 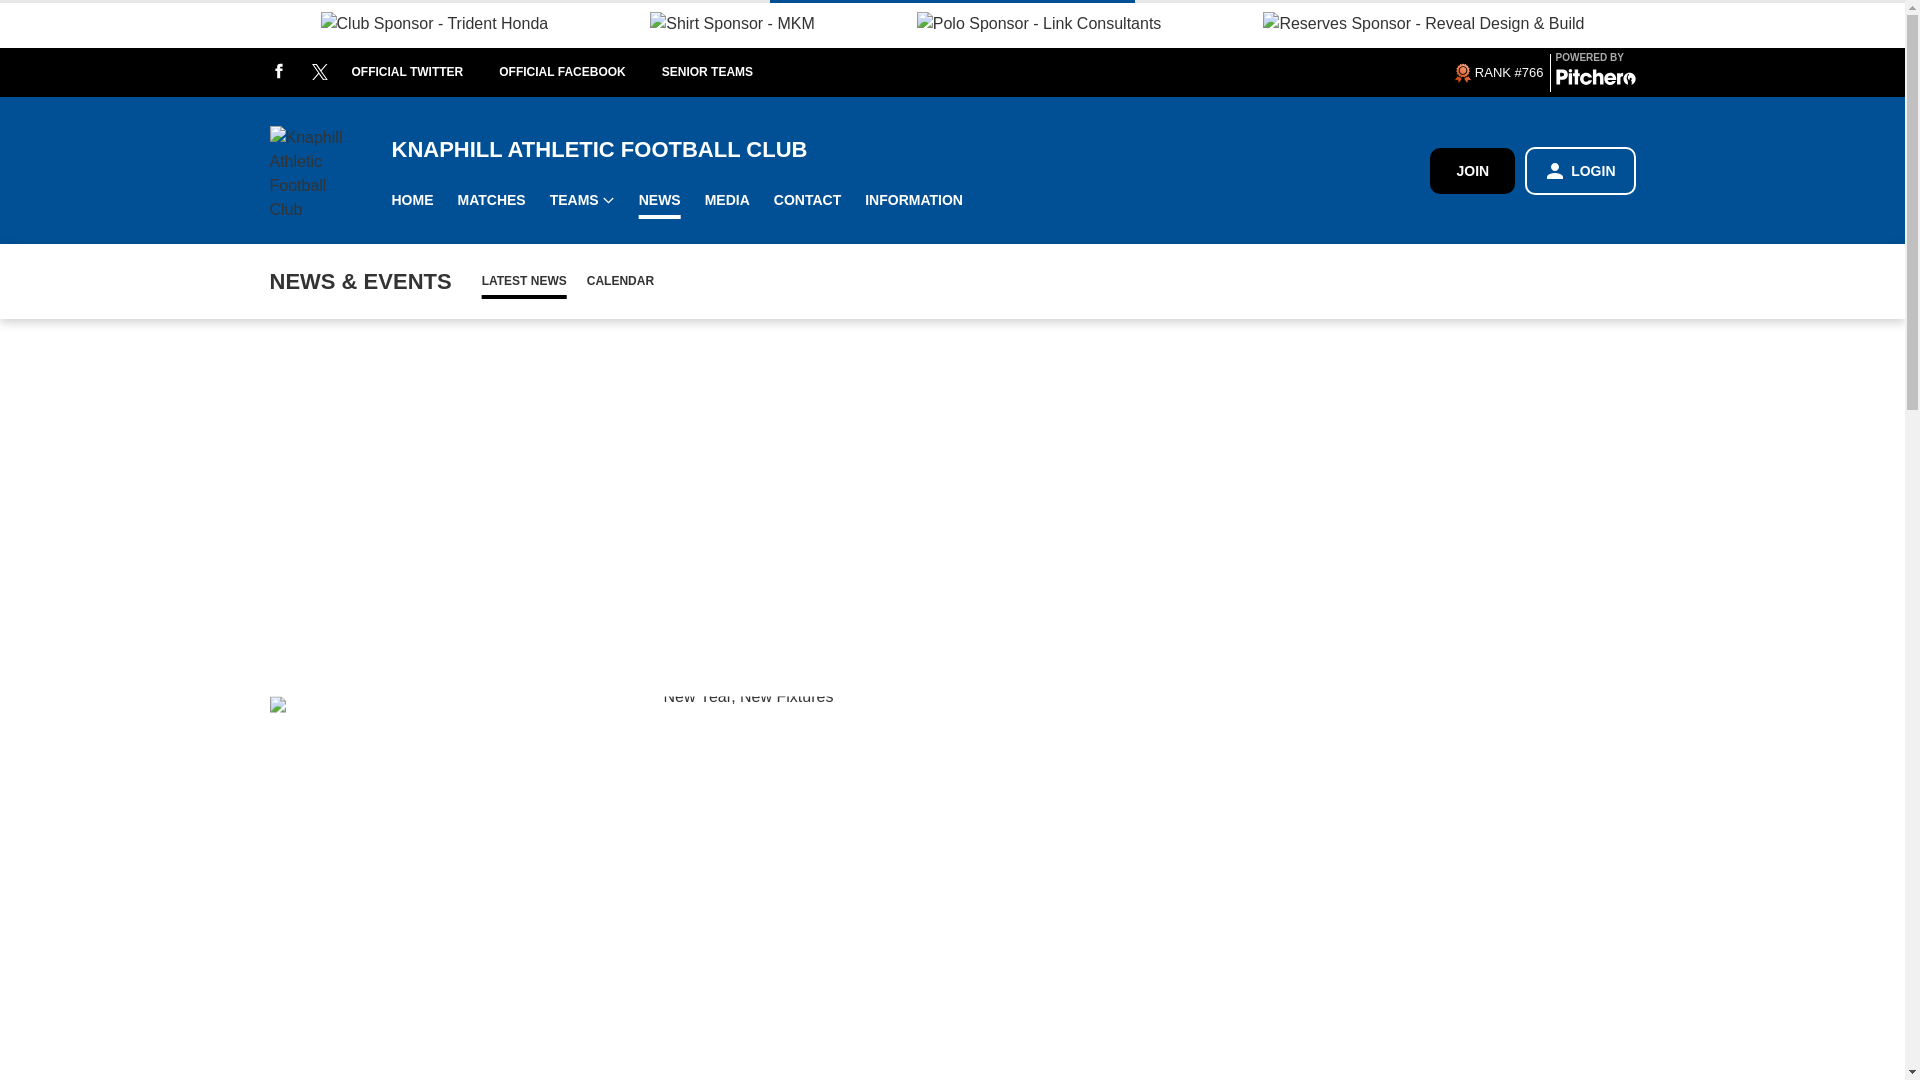 I want to click on Pitchero Rankings, so click(x=1497, y=72).